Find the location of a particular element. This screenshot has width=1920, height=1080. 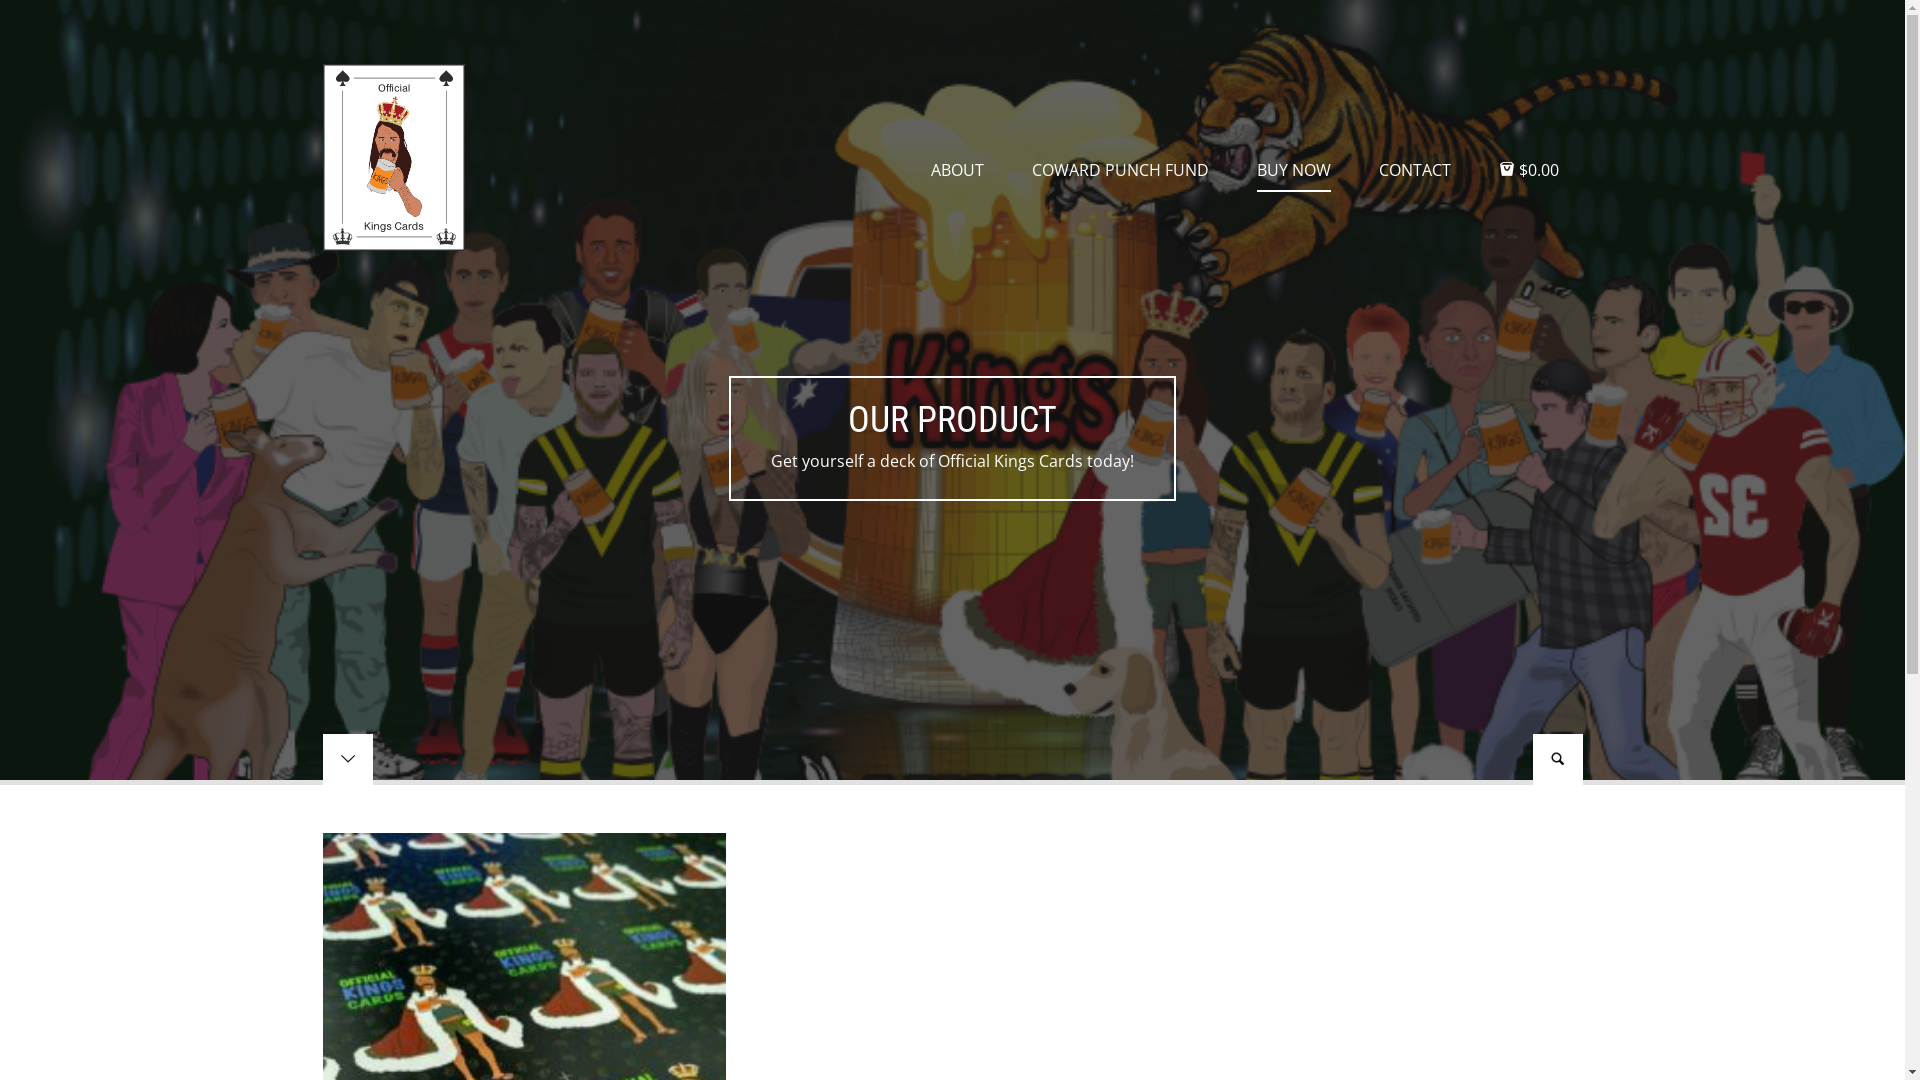

BUY NOW is located at coordinates (1293, 170).